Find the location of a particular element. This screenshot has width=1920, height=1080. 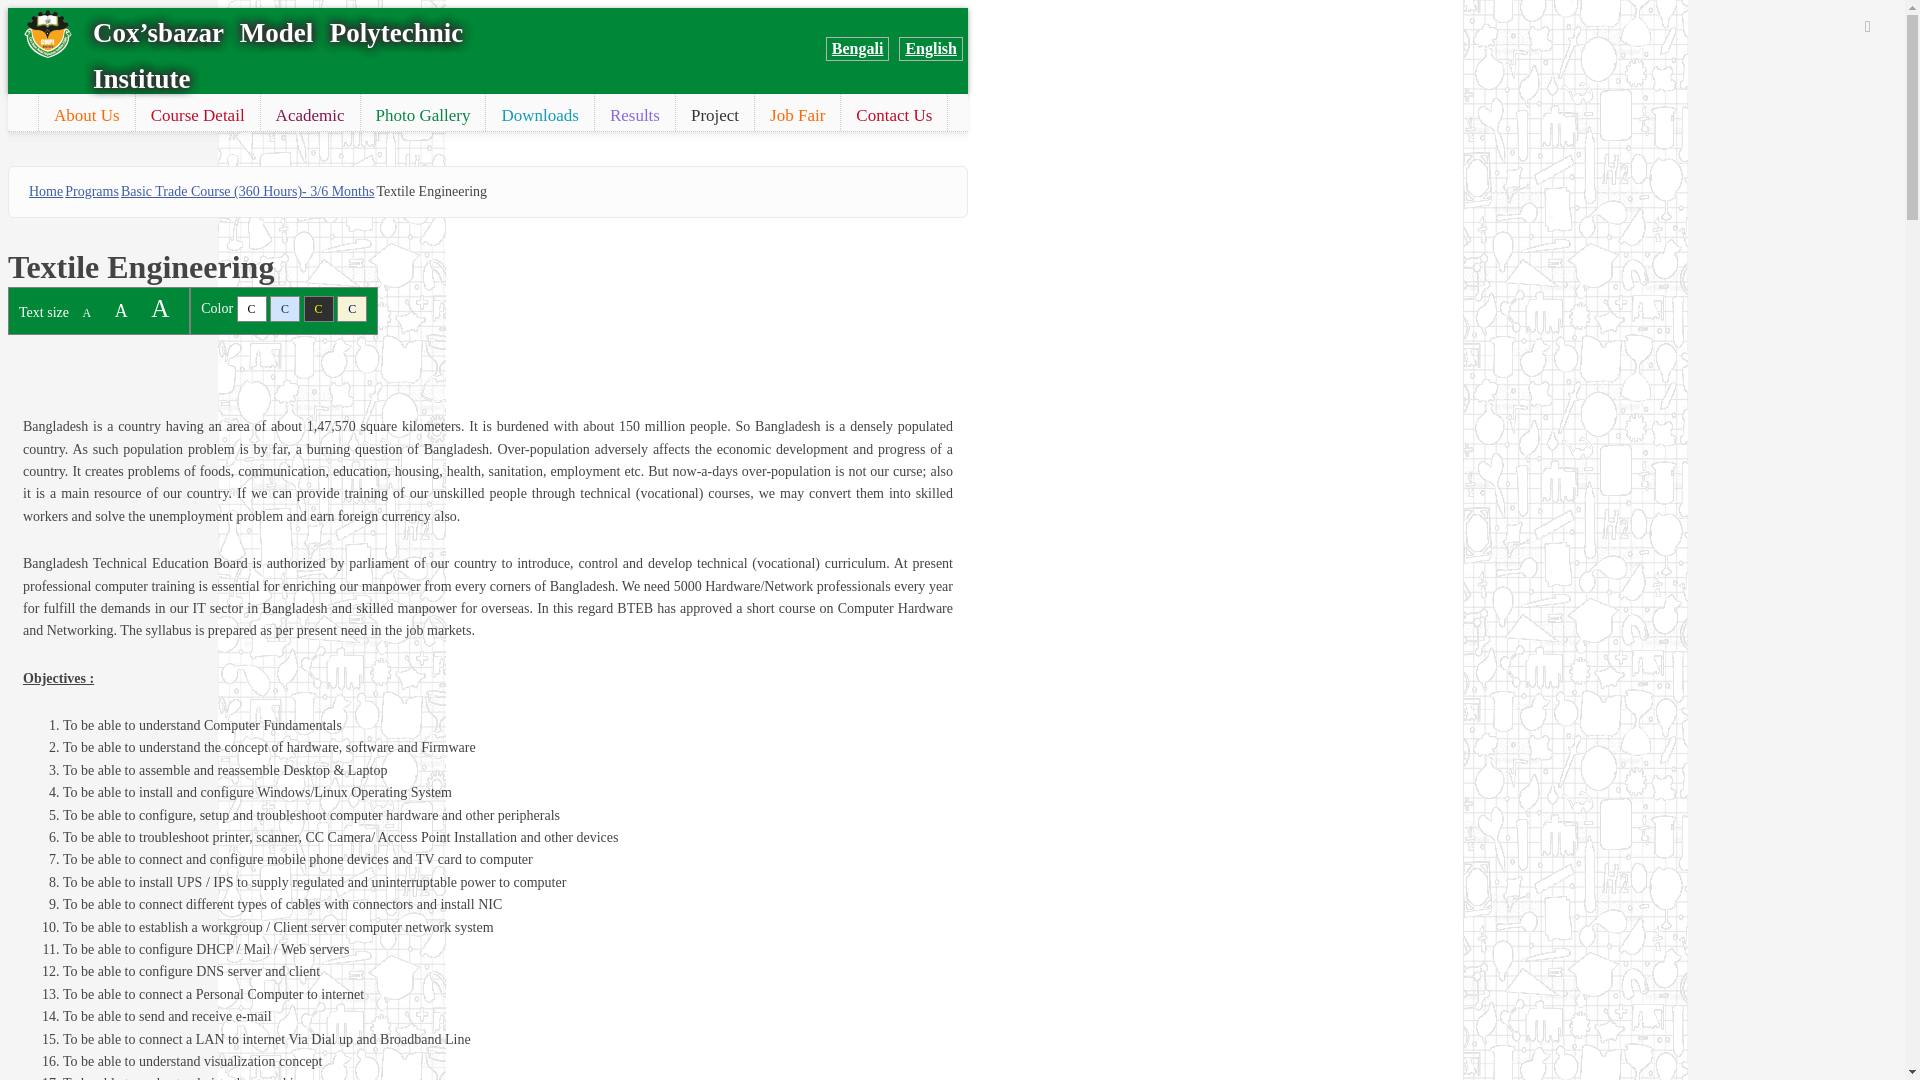

C is located at coordinates (352, 309).